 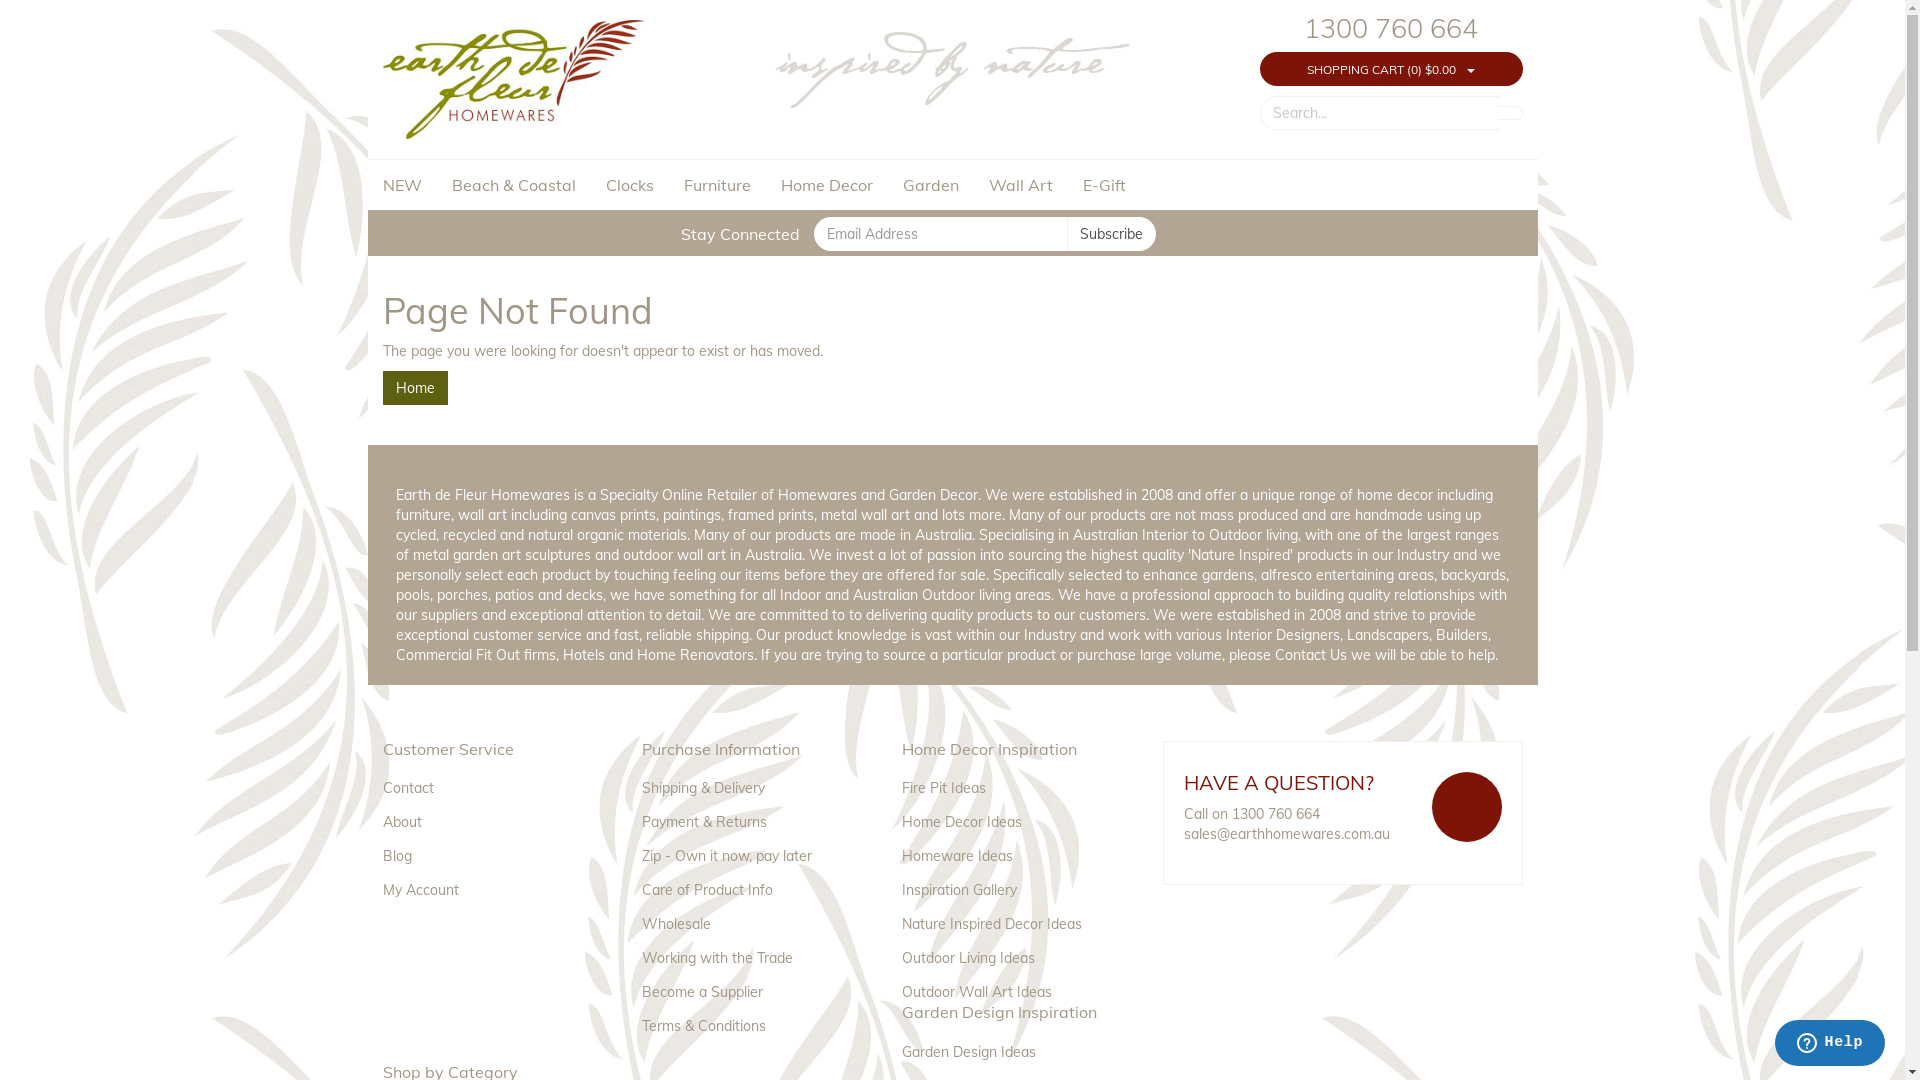 What do you see at coordinates (750, 988) in the screenshot?
I see `Become a Supplier` at bounding box center [750, 988].